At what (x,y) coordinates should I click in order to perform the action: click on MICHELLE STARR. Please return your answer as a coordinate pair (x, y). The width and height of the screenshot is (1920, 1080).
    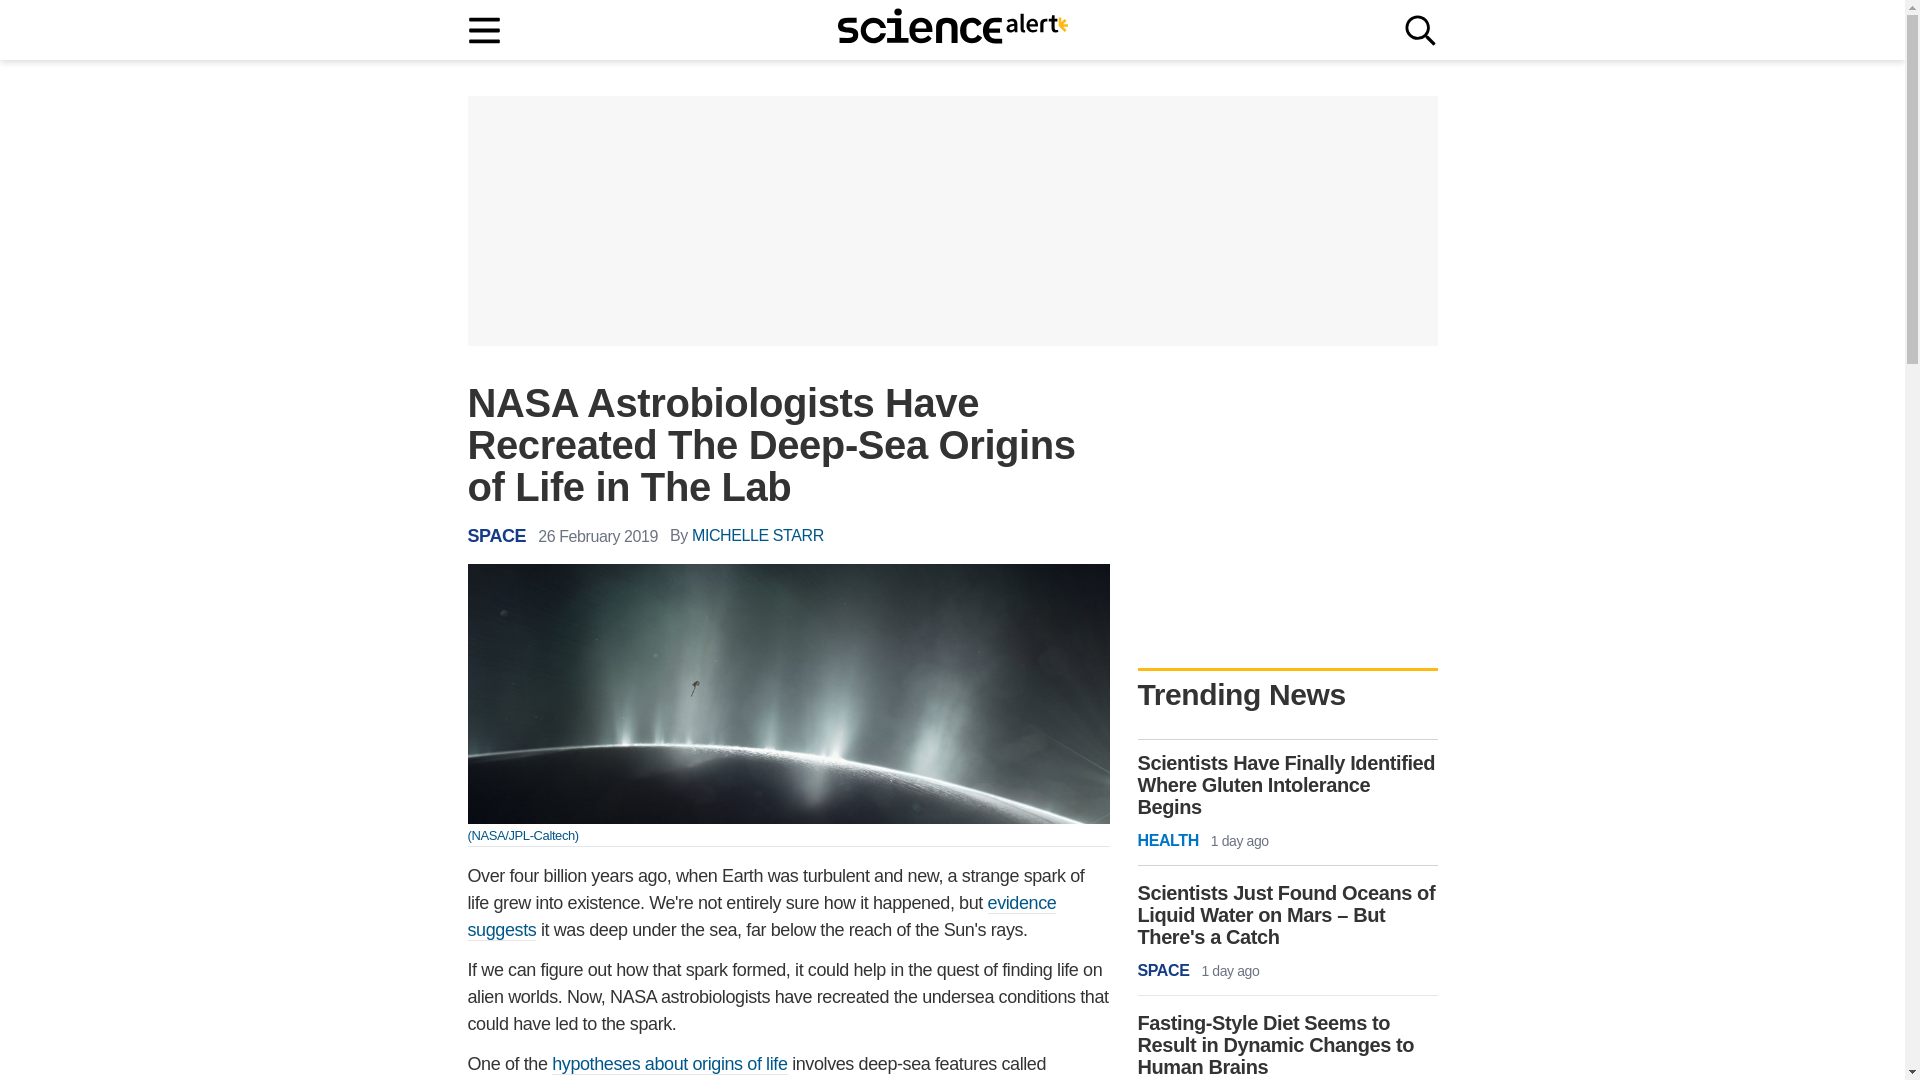
    Looking at the image, I should click on (757, 536).